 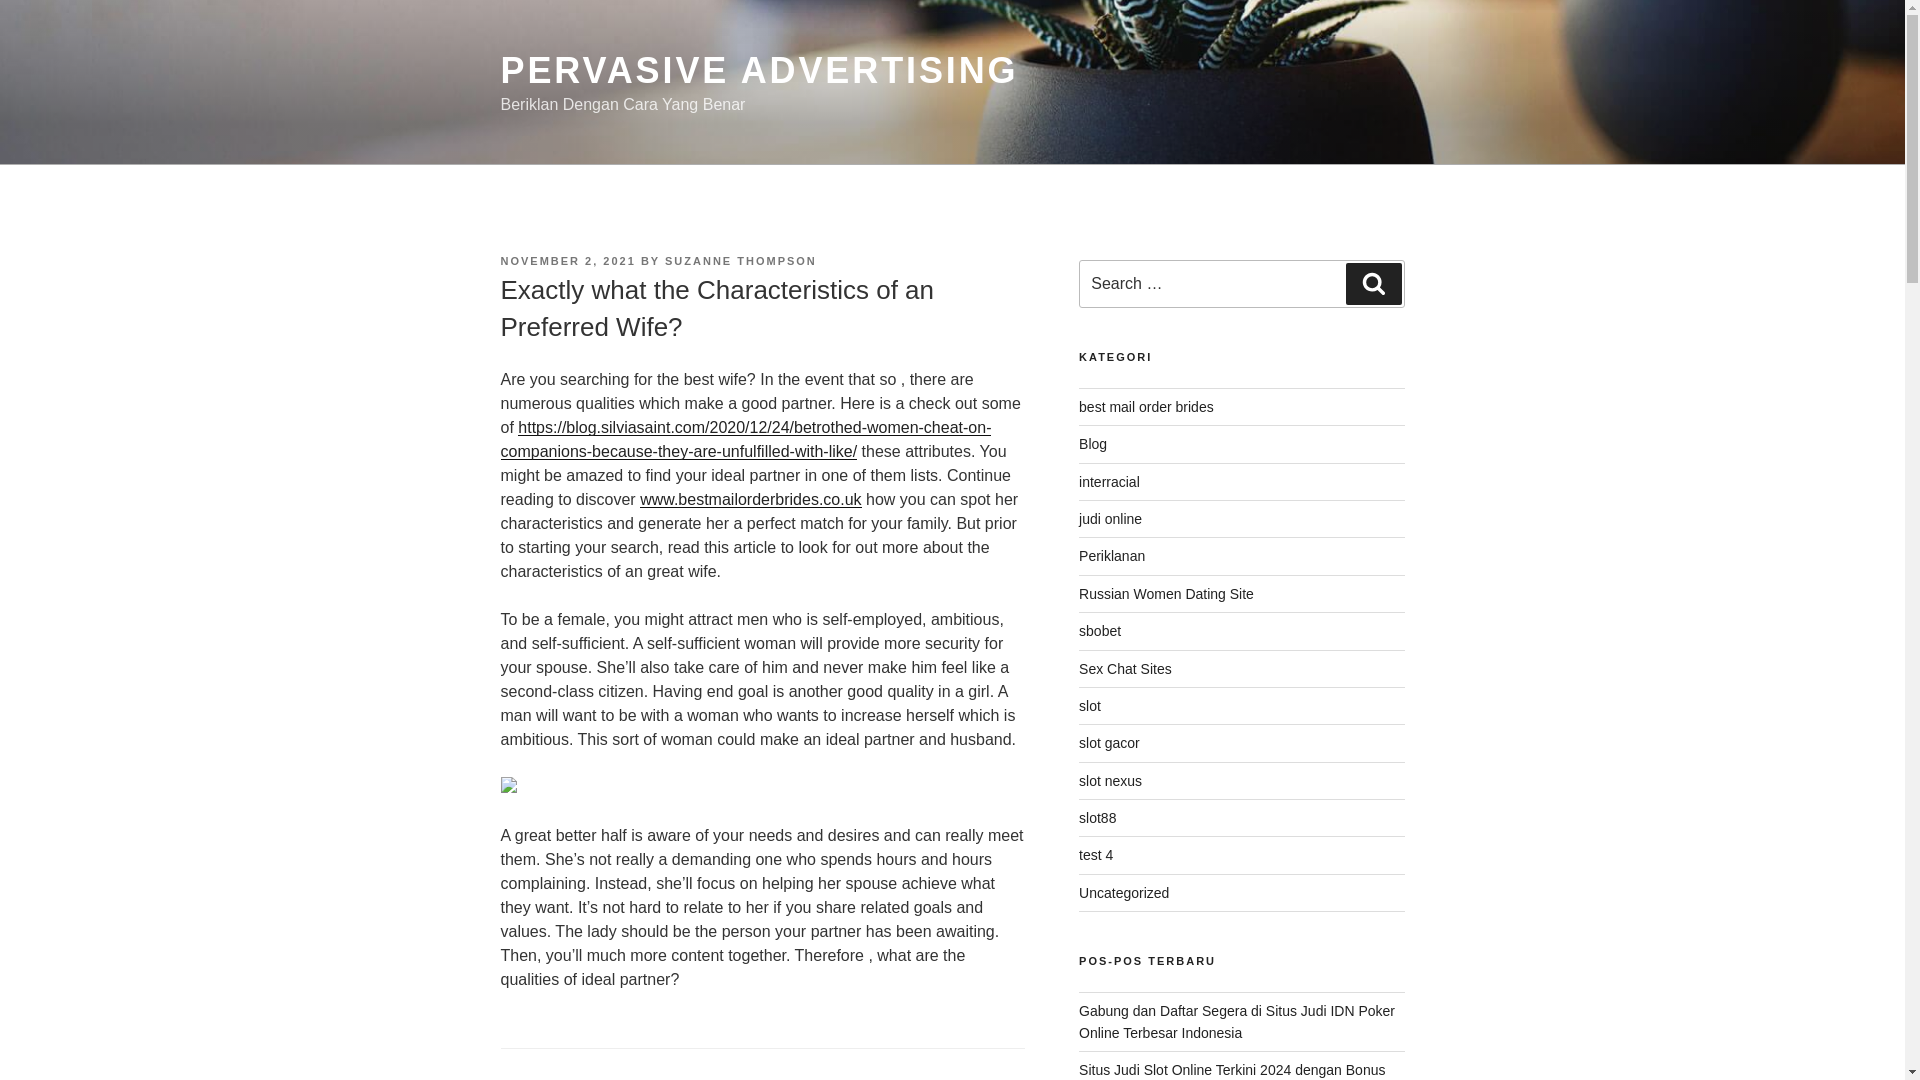 What do you see at coordinates (1110, 742) in the screenshot?
I see `slot gacor` at bounding box center [1110, 742].